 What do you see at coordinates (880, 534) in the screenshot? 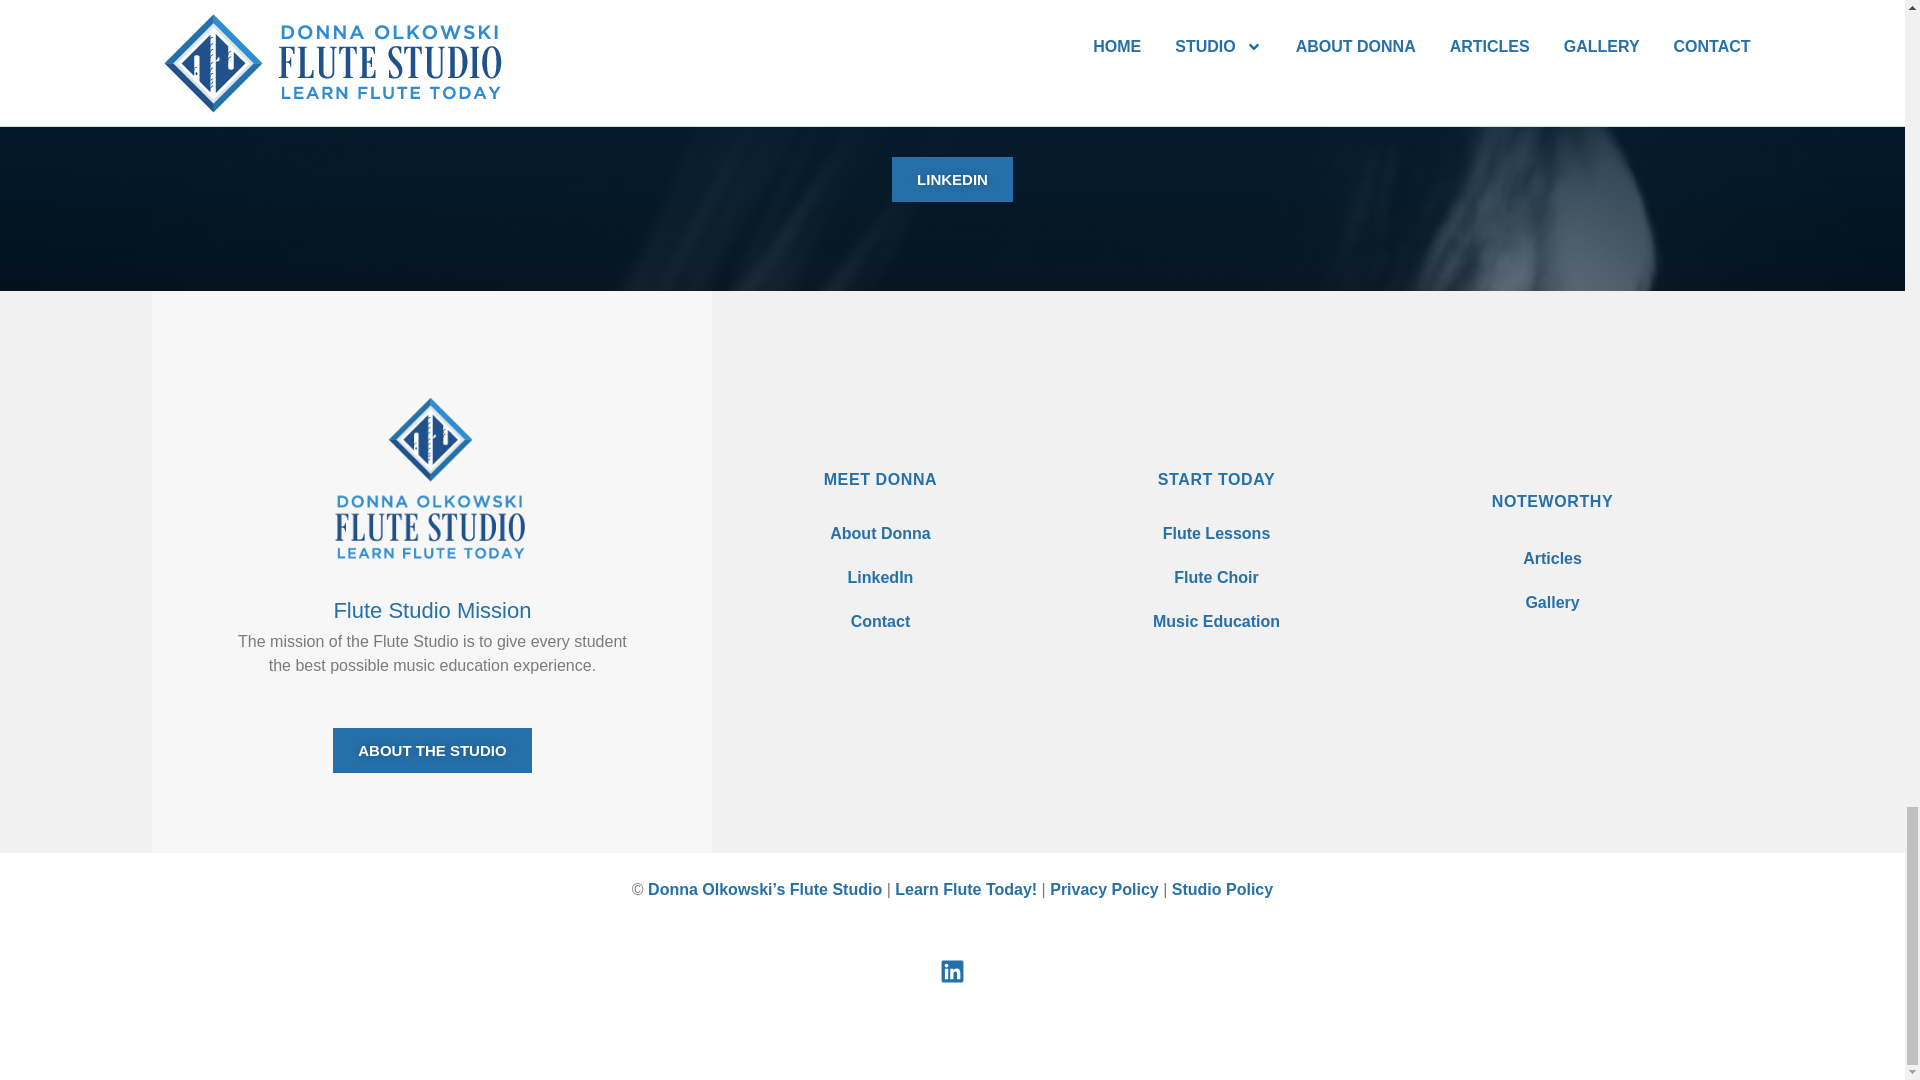
I see `About Donna Olkowski` at bounding box center [880, 534].